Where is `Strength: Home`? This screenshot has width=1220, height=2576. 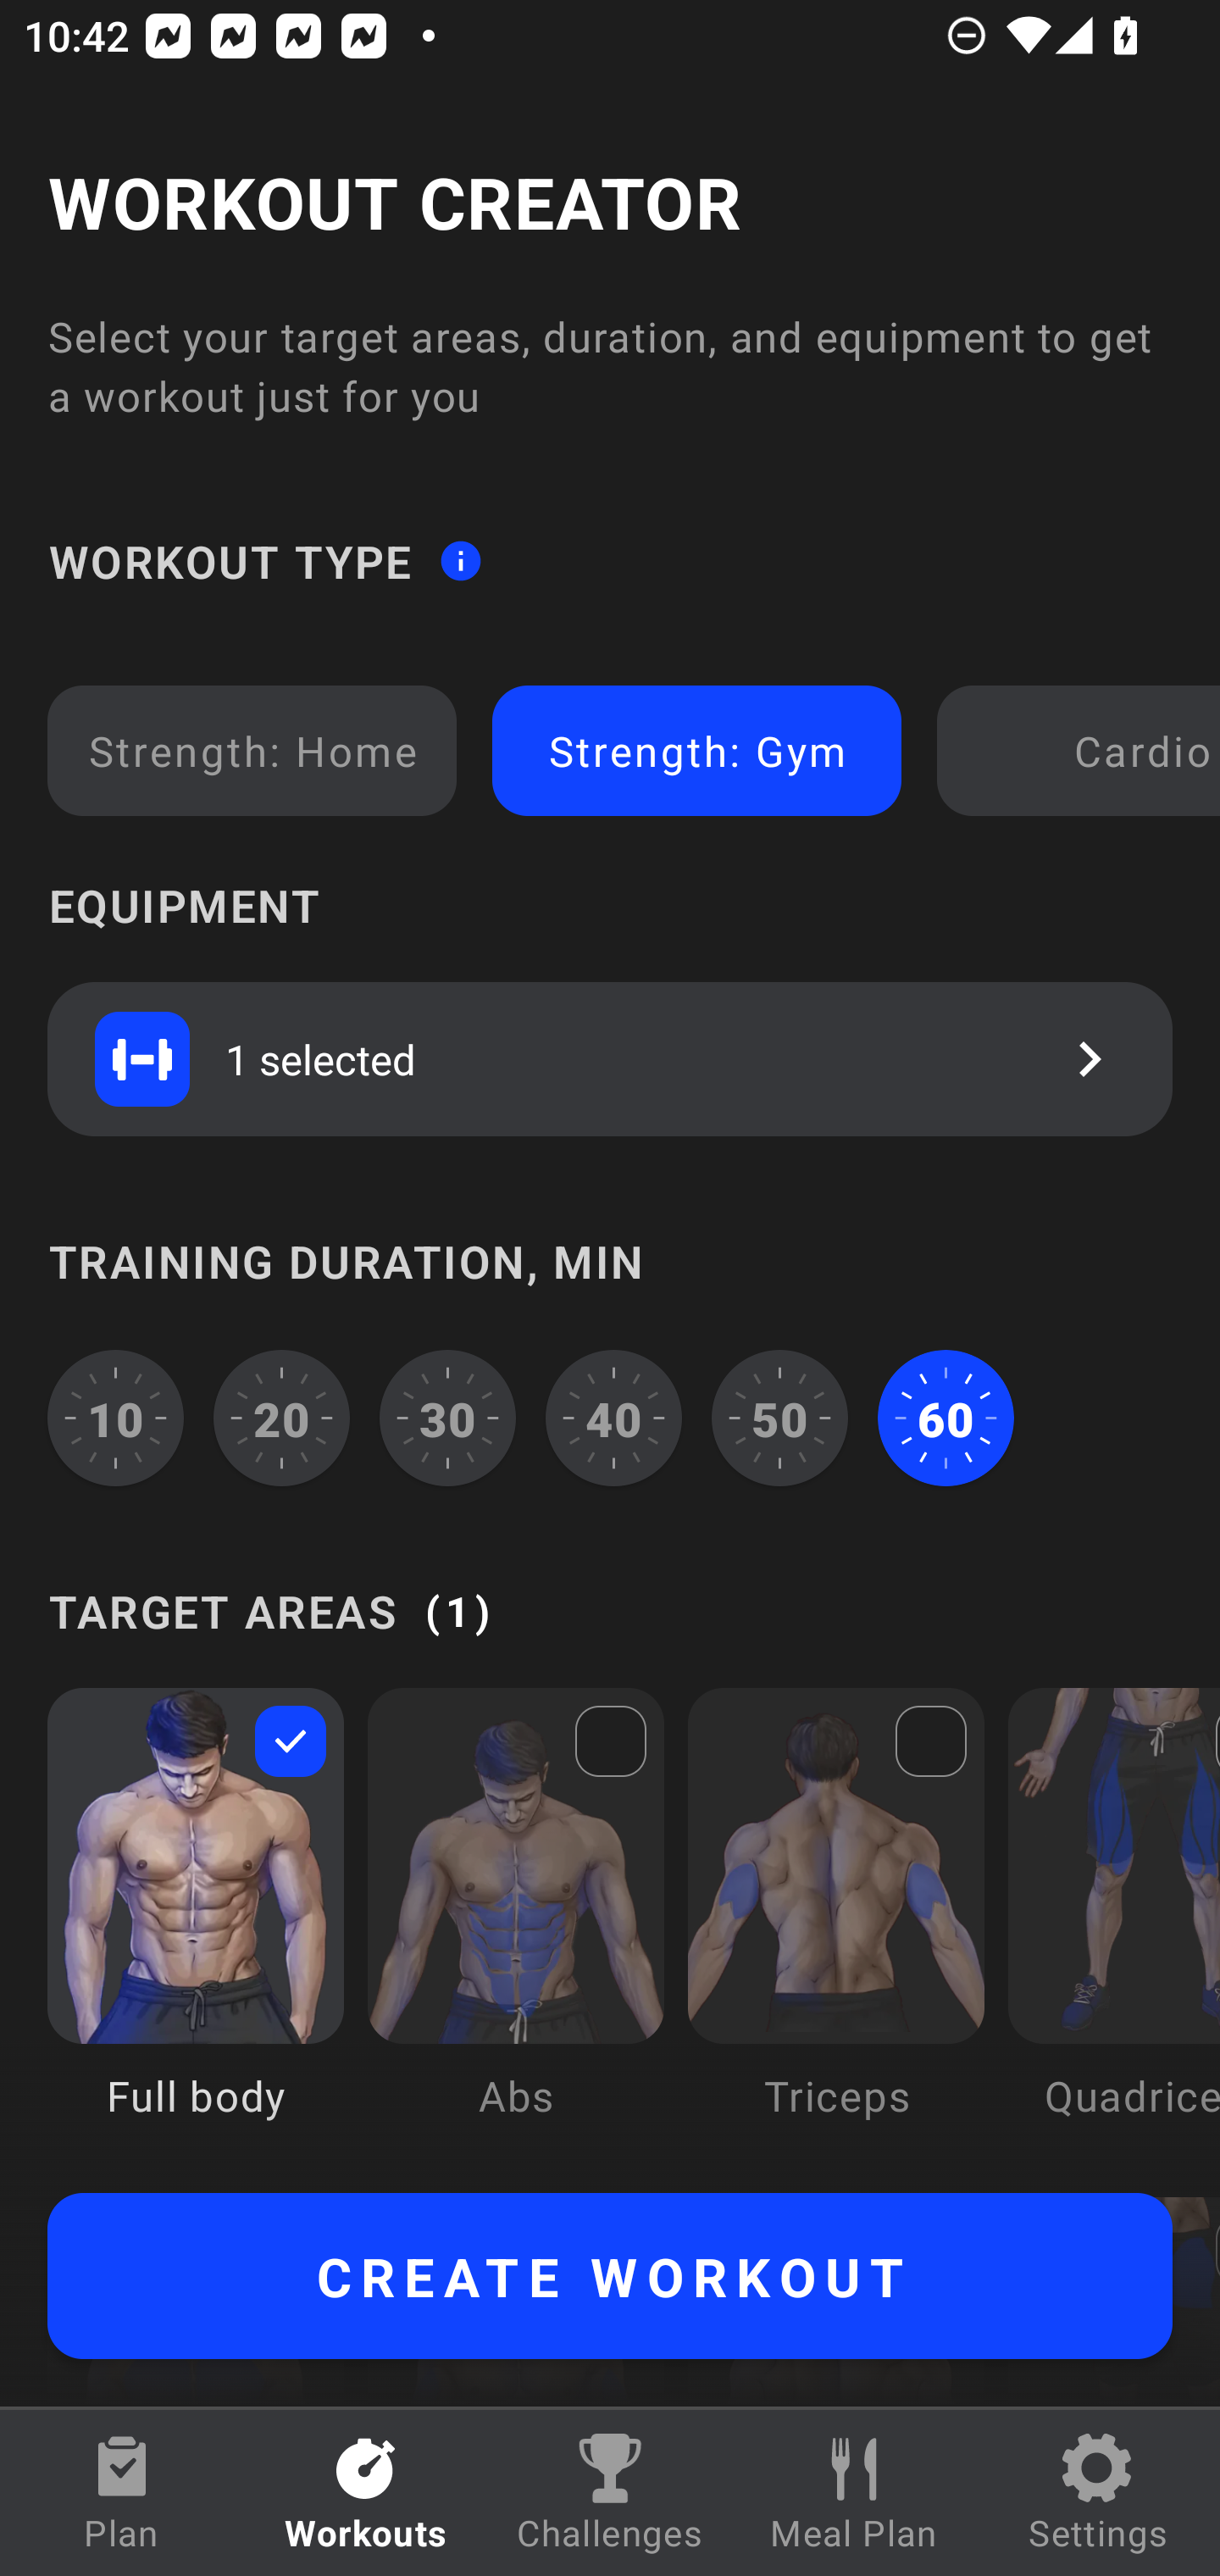 Strength: Home is located at coordinates (252, 751).